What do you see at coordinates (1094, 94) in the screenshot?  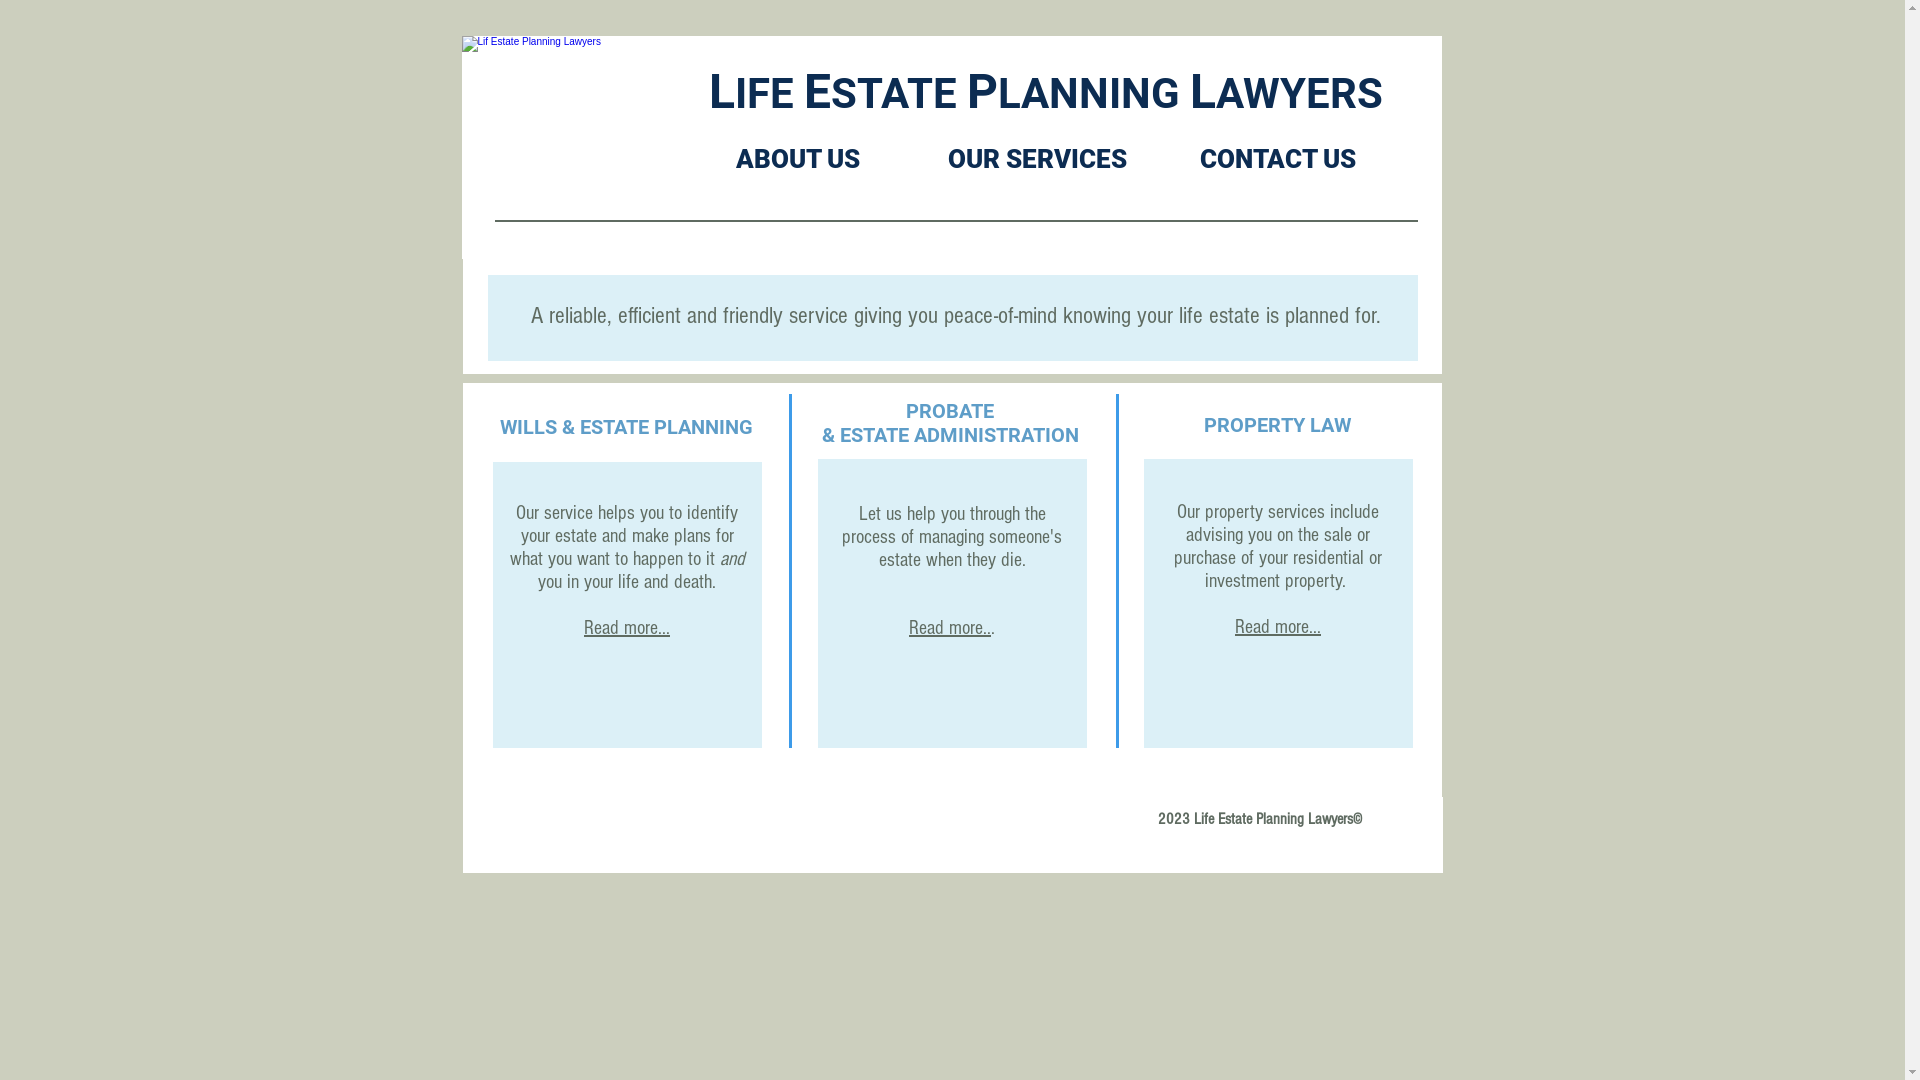 I see `LANNING` at bounding box center [1094, 94].